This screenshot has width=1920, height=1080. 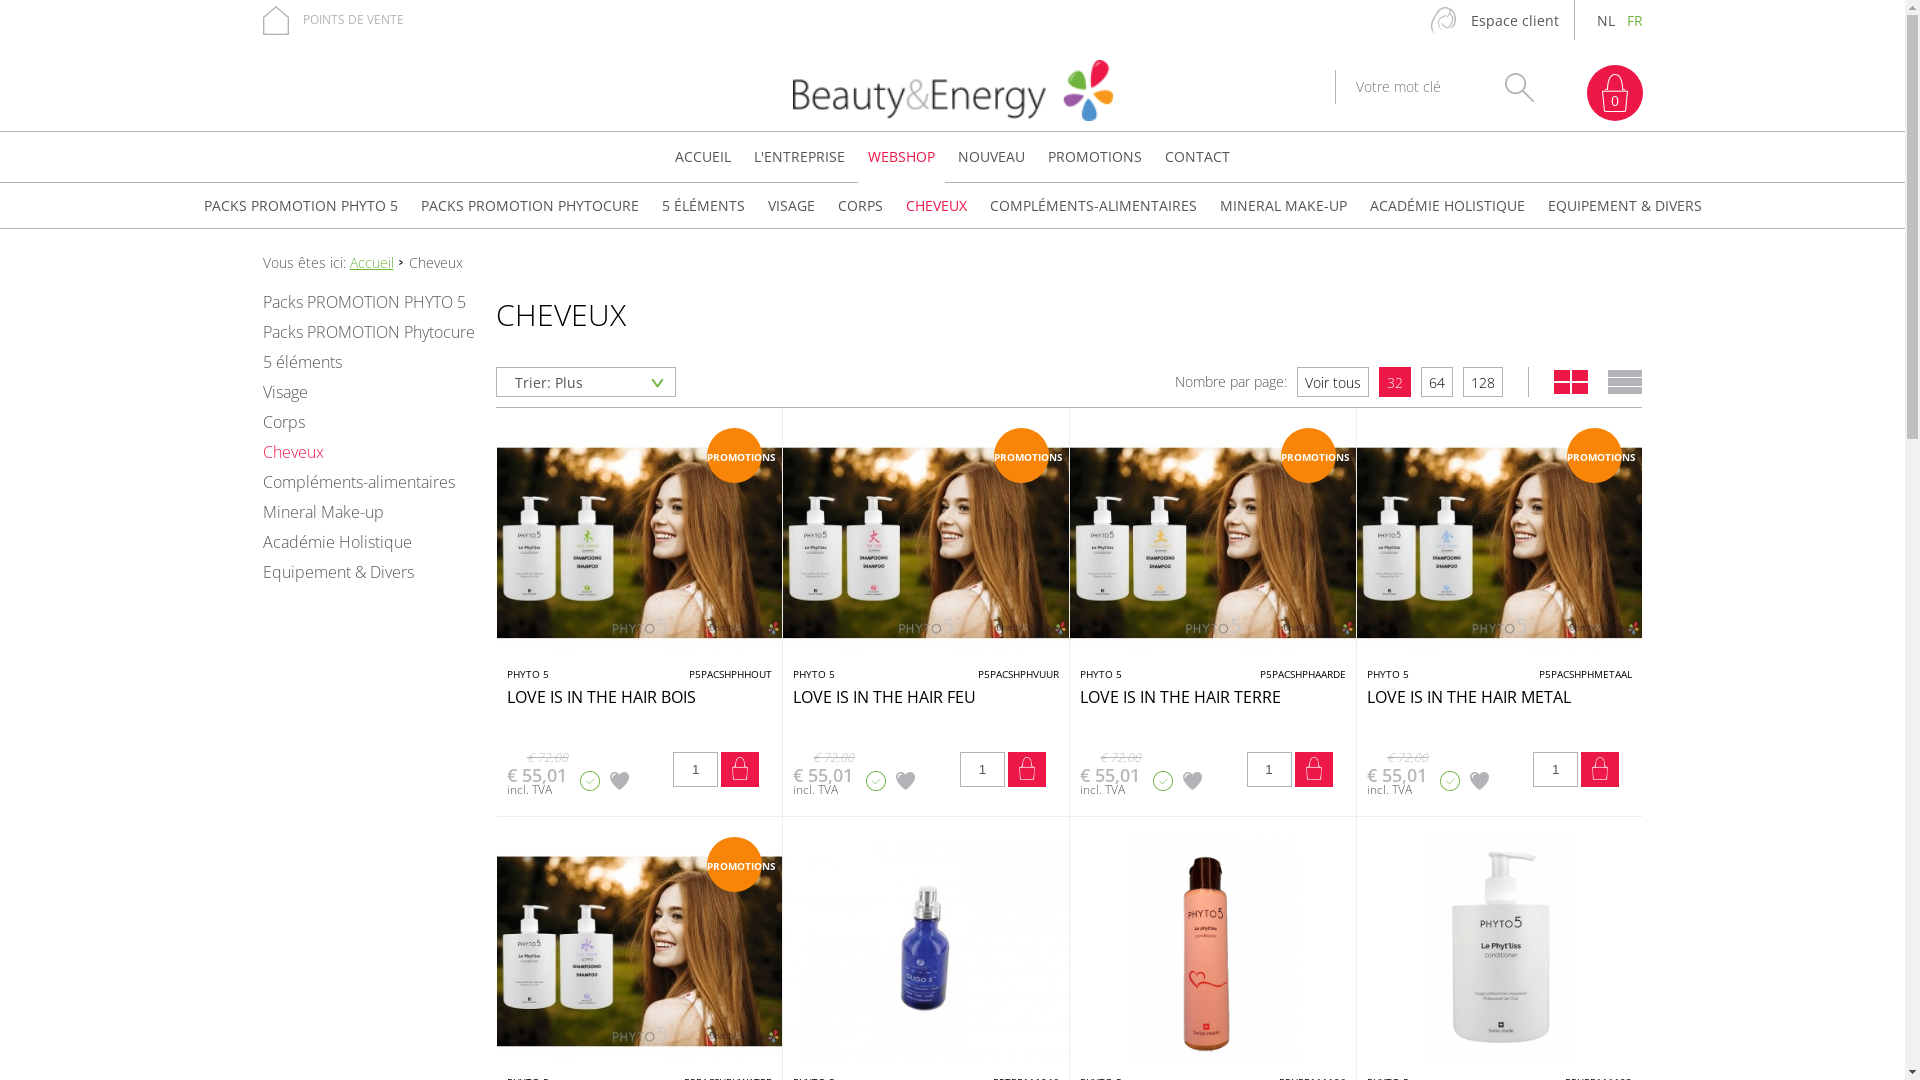 I want to click on ACCUEIL, so click(x=703, y=157).